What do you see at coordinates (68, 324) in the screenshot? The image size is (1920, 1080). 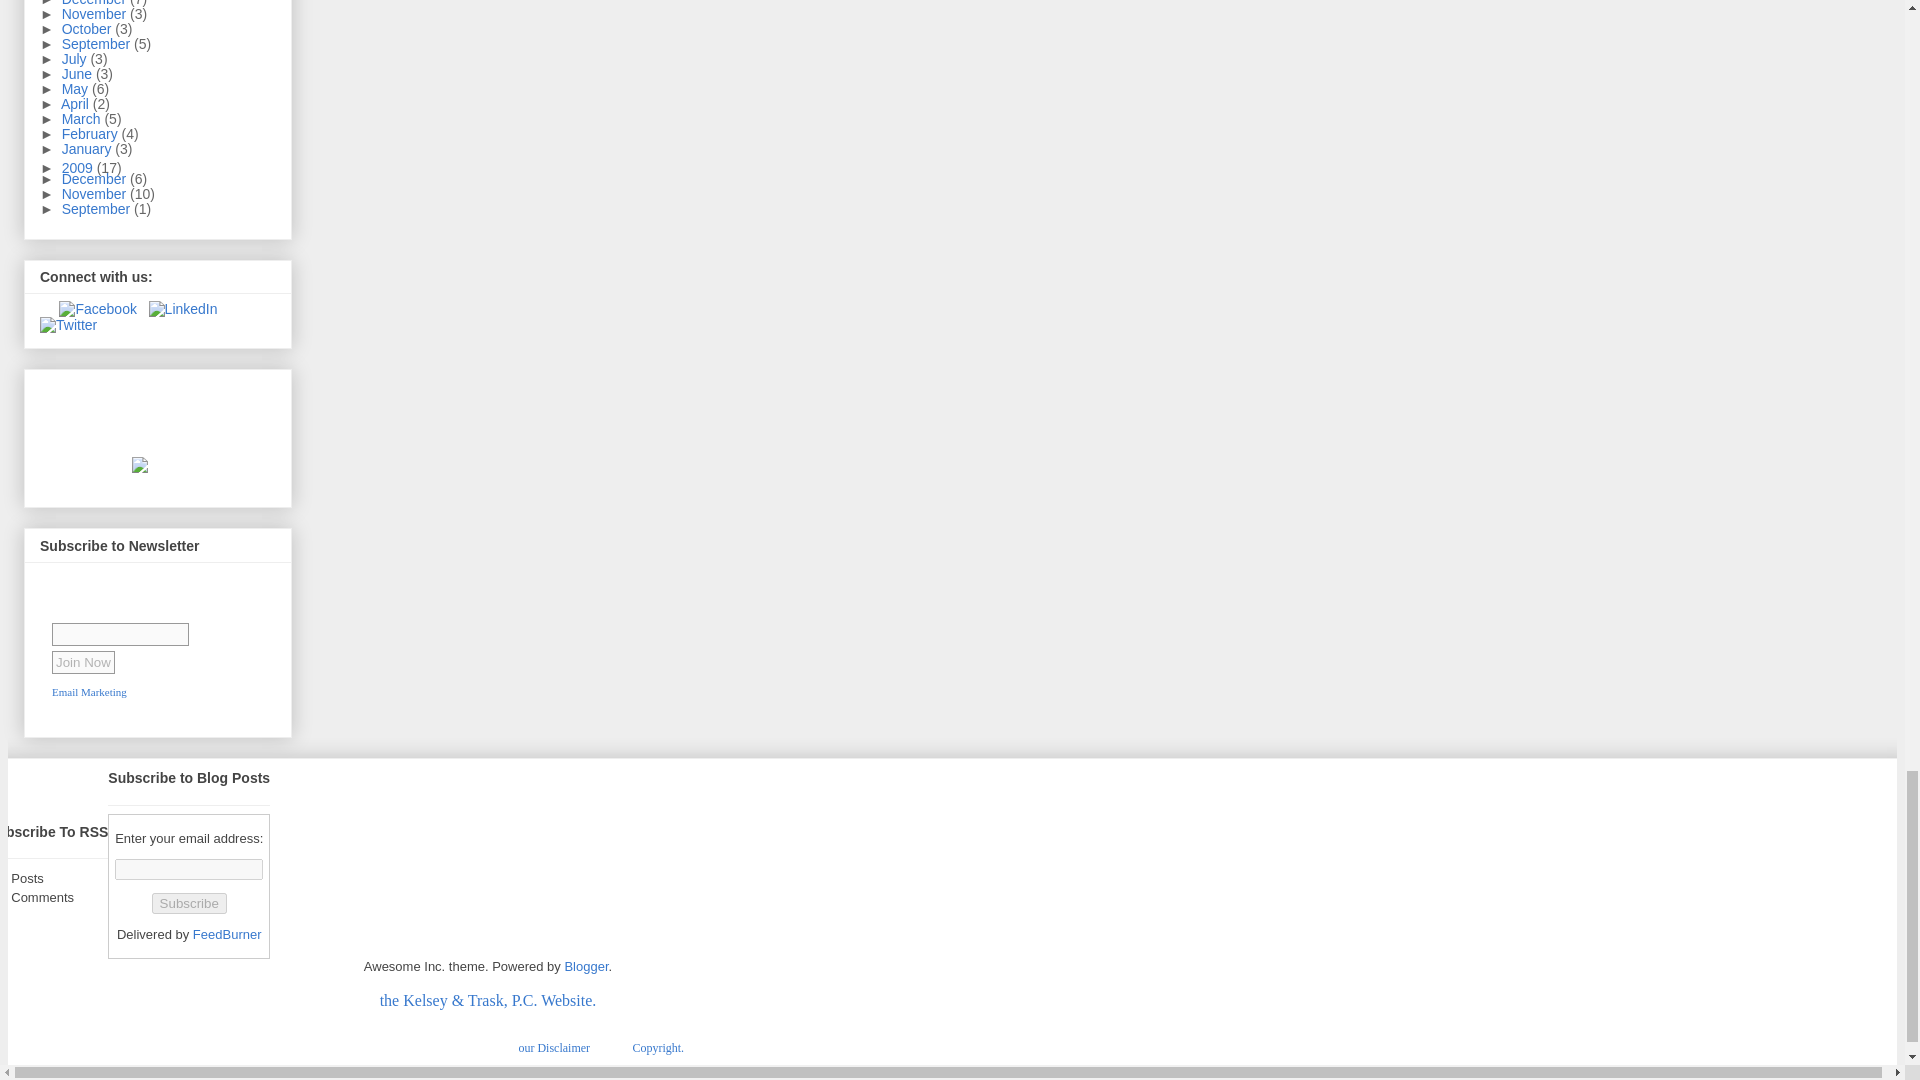 I see `Visit our Twitter Pages` at bounding box center [68, 324].